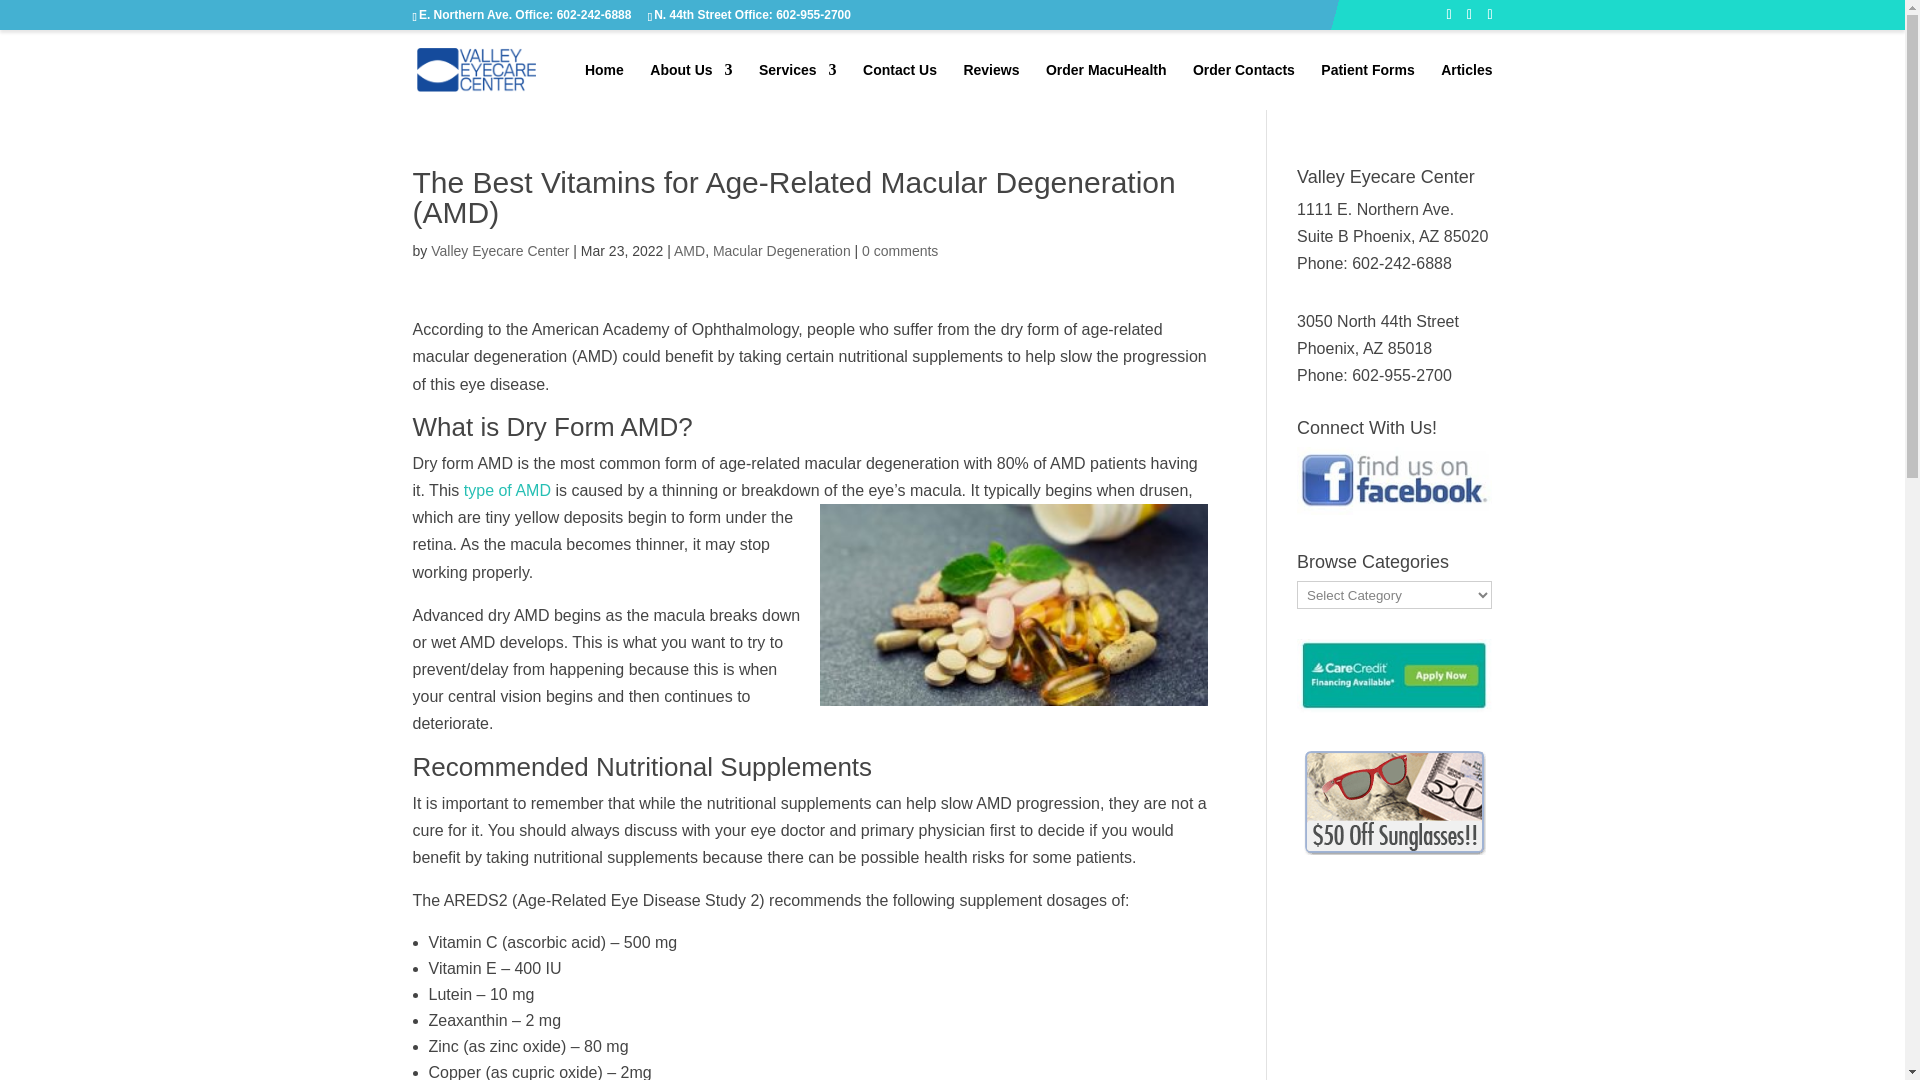 This screenshot has height=1080, width=1920. I want to click on Valley Eyecare Center, so click(499, 251).